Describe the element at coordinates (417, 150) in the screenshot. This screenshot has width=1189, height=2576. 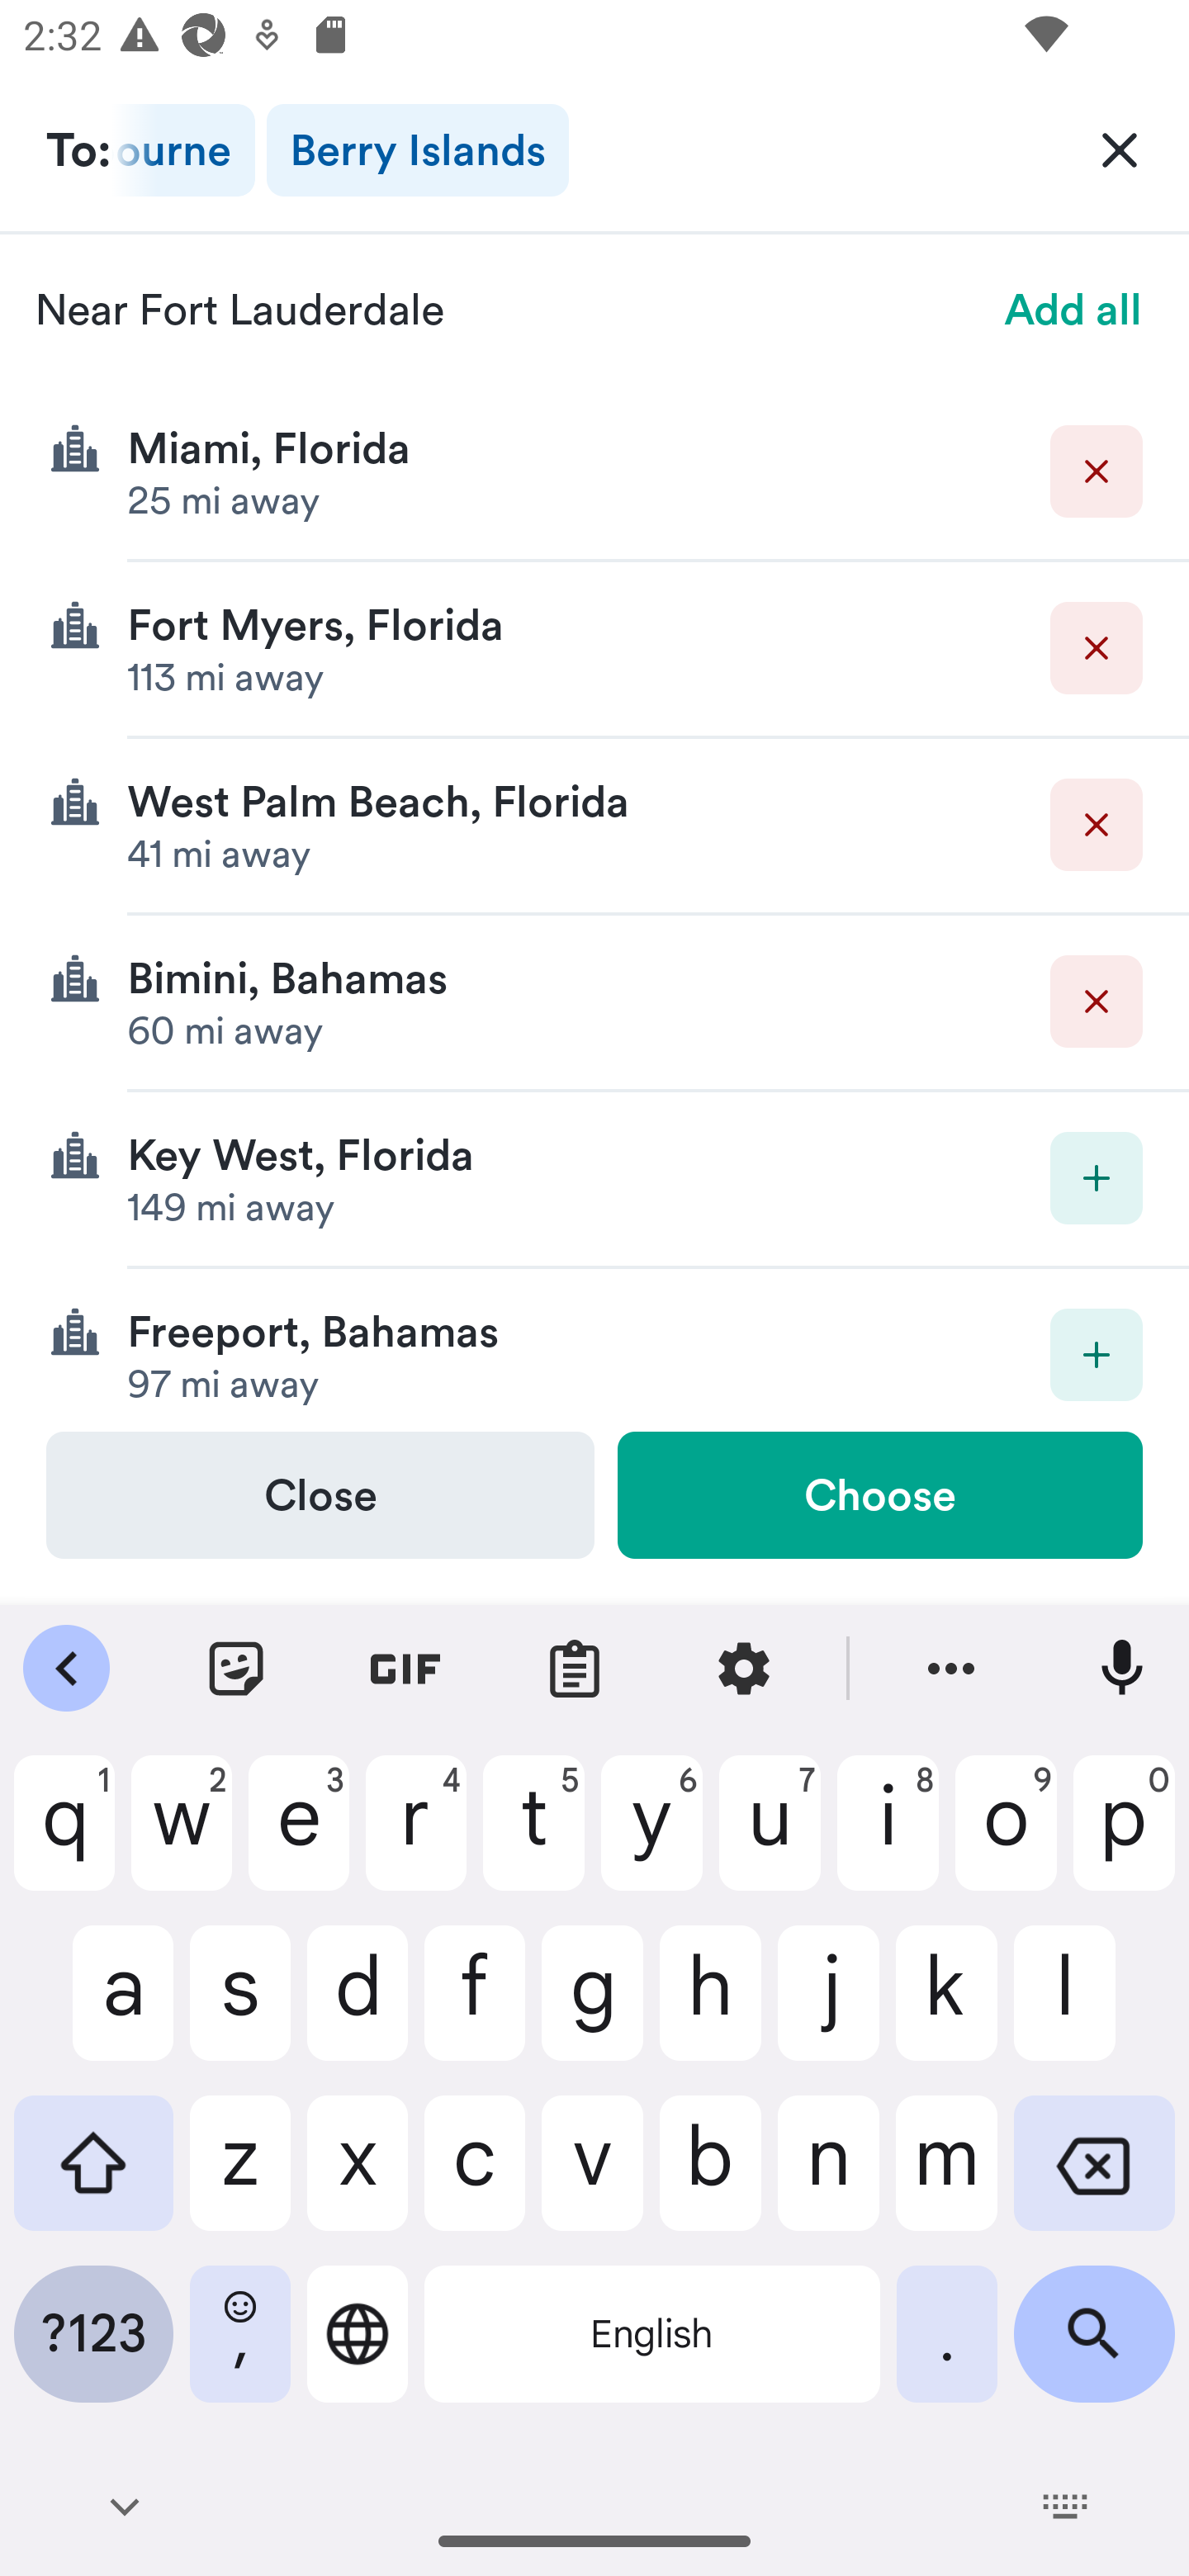
I see `Berry Islands` at that location.